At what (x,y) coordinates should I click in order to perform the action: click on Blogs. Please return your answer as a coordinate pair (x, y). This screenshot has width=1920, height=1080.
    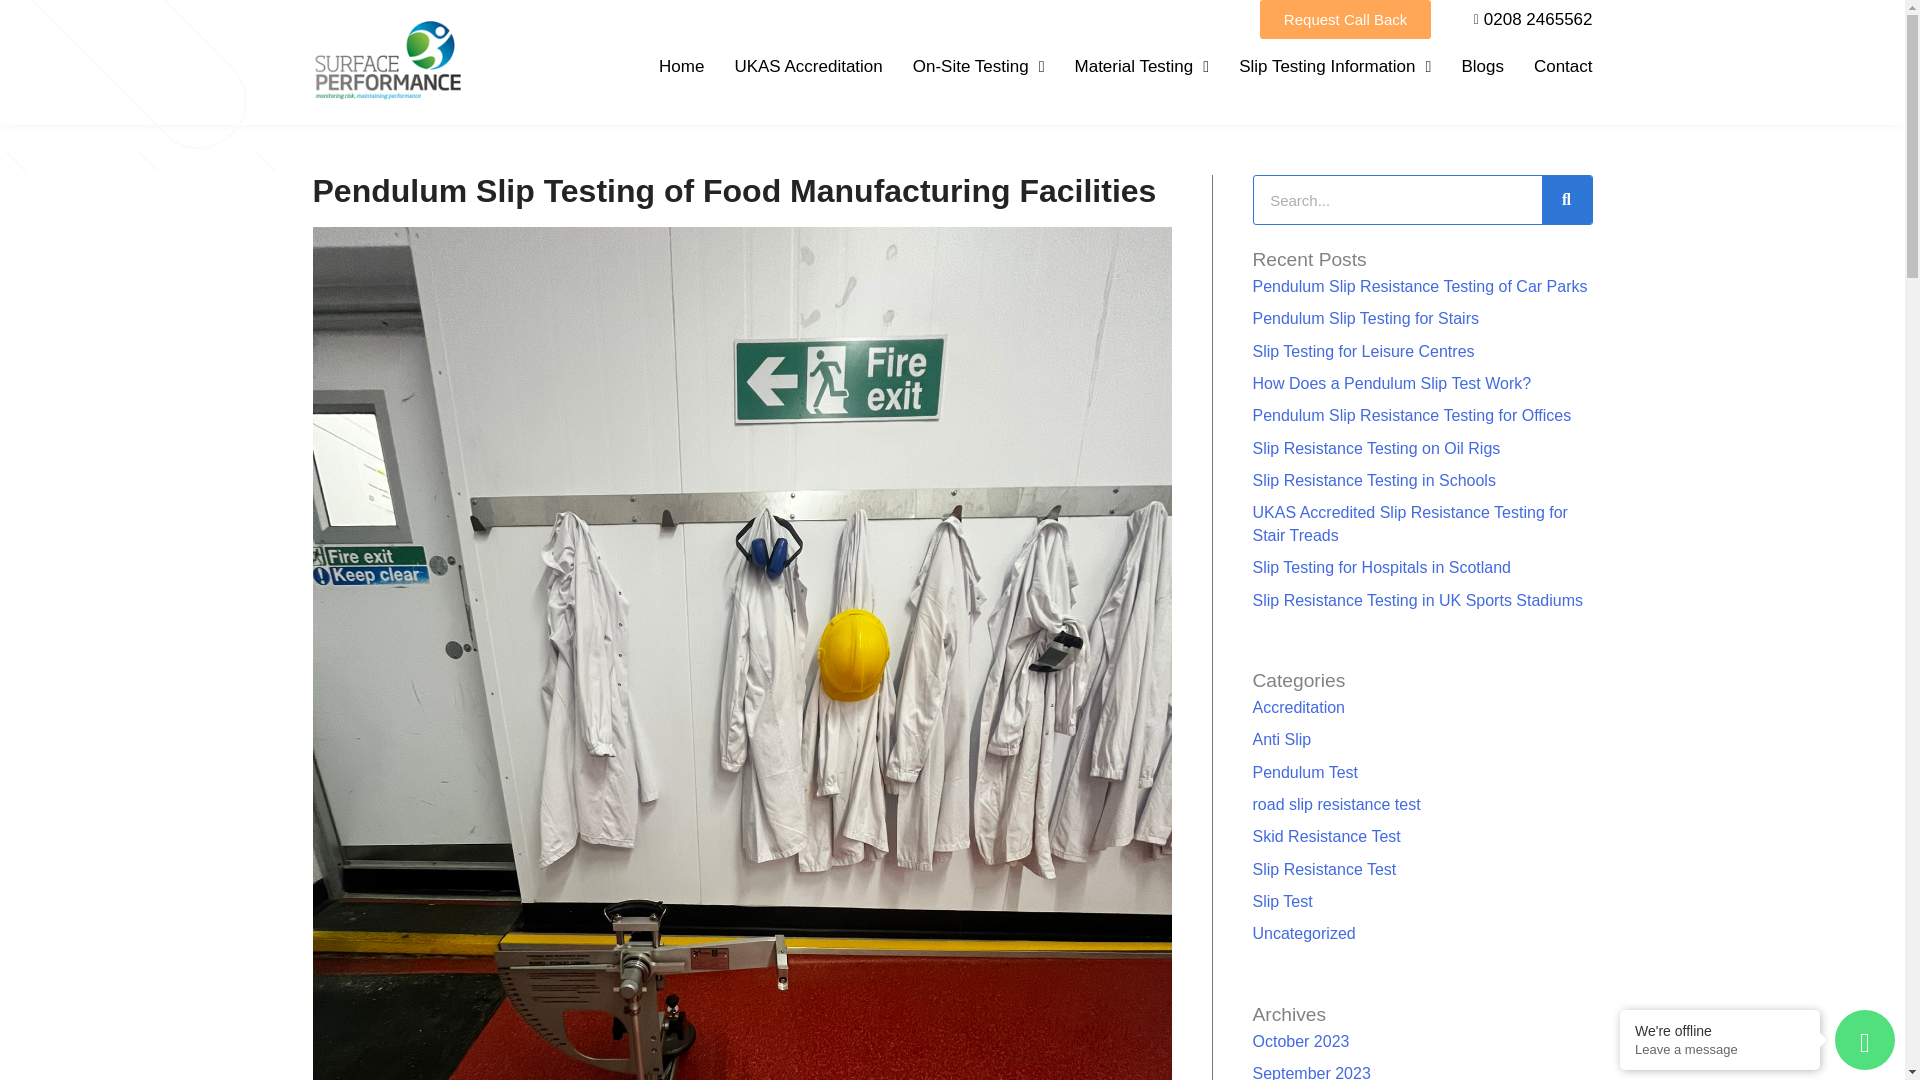
    Looking at the image, I should click on (1482, 66).